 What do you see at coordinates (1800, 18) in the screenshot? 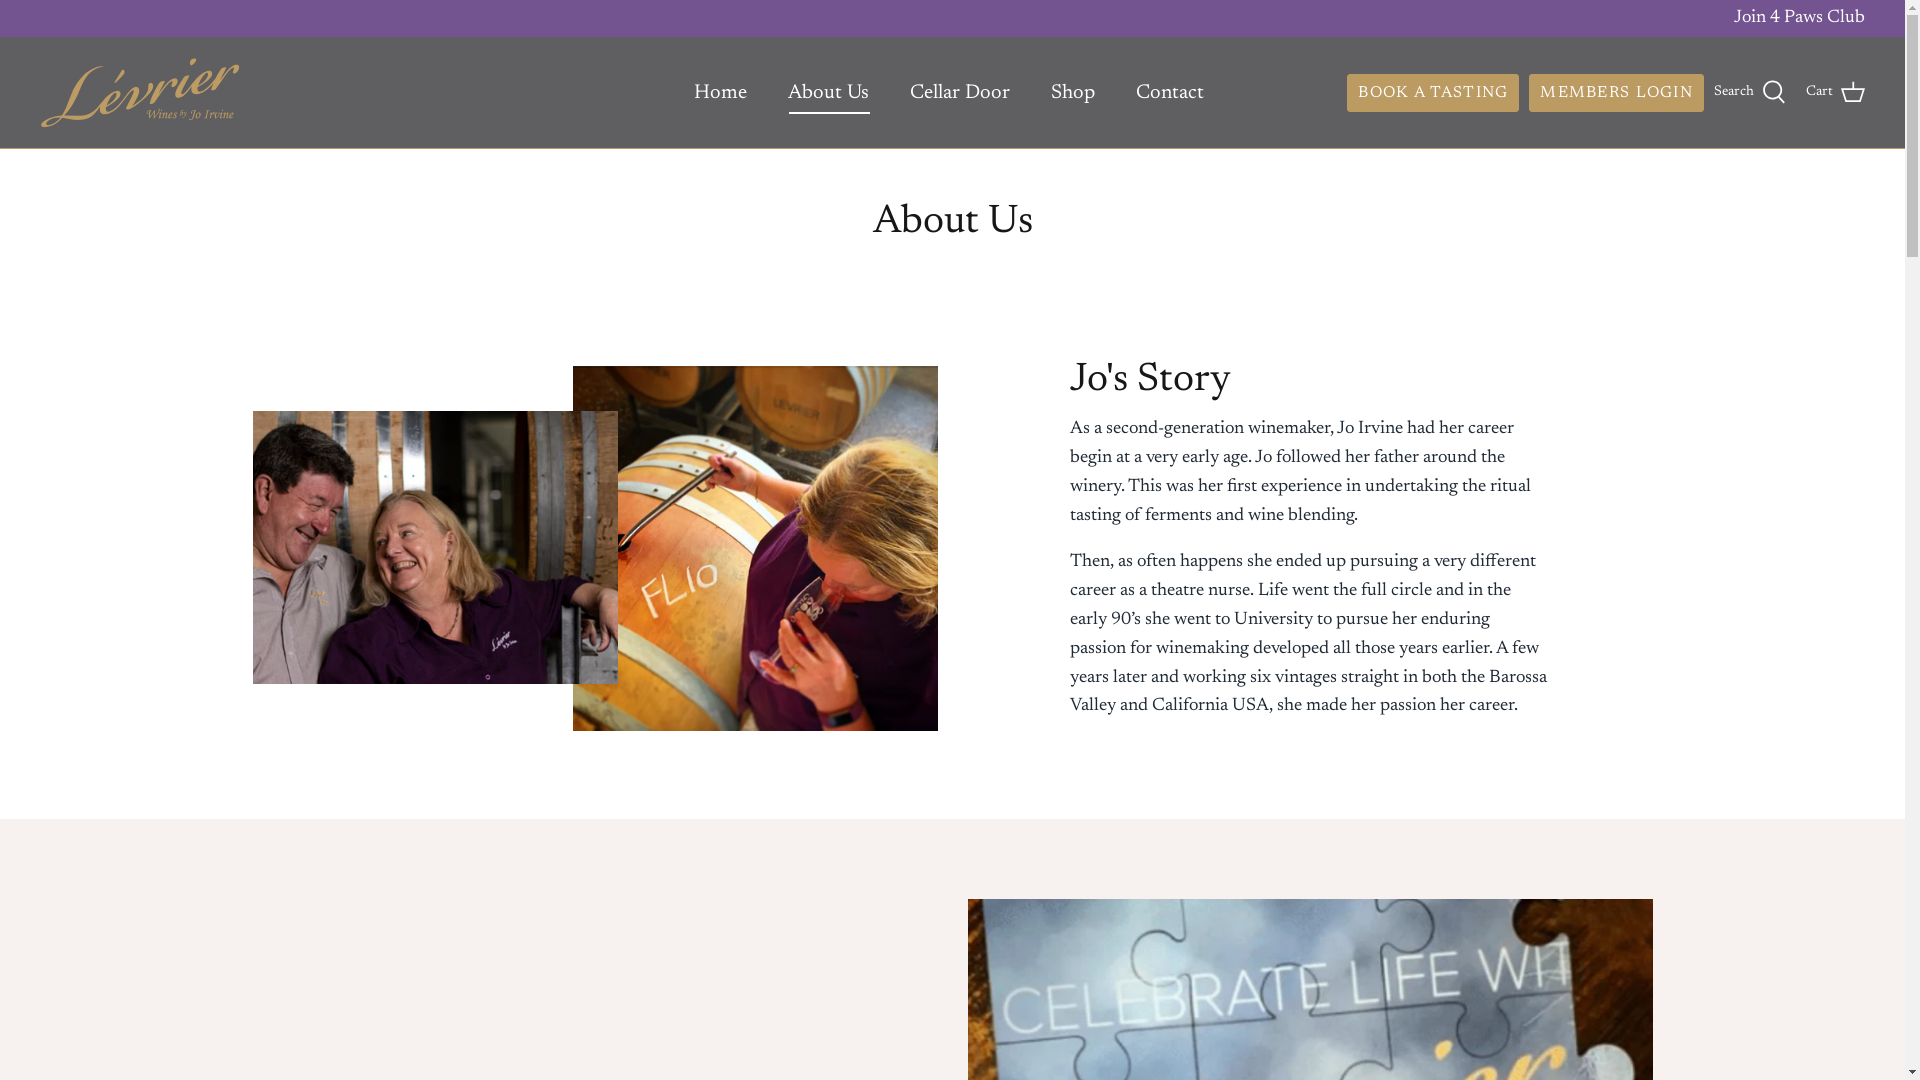
I see `Join 4 Paws Club` at bounding box center [1800, 18].